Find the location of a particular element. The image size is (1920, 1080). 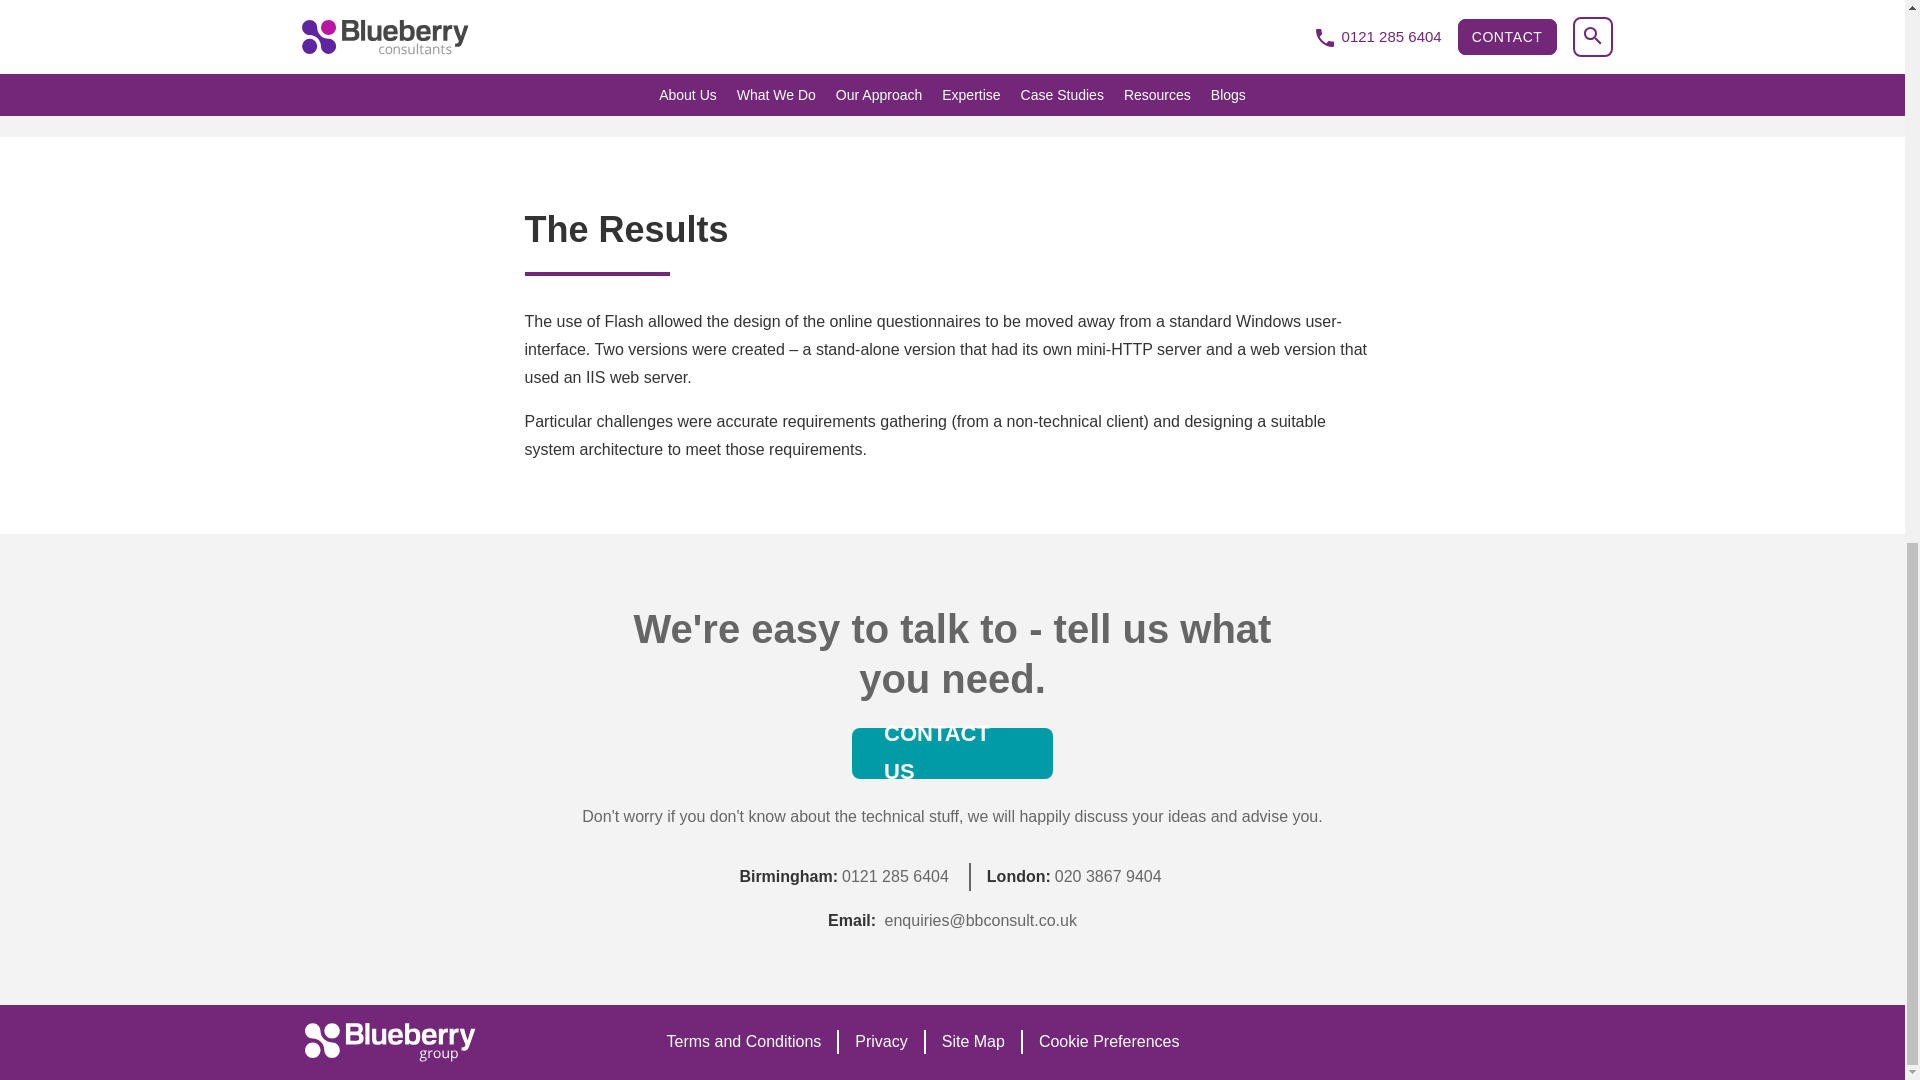

Terms and Conditions is located at coordinates (744, 1042).